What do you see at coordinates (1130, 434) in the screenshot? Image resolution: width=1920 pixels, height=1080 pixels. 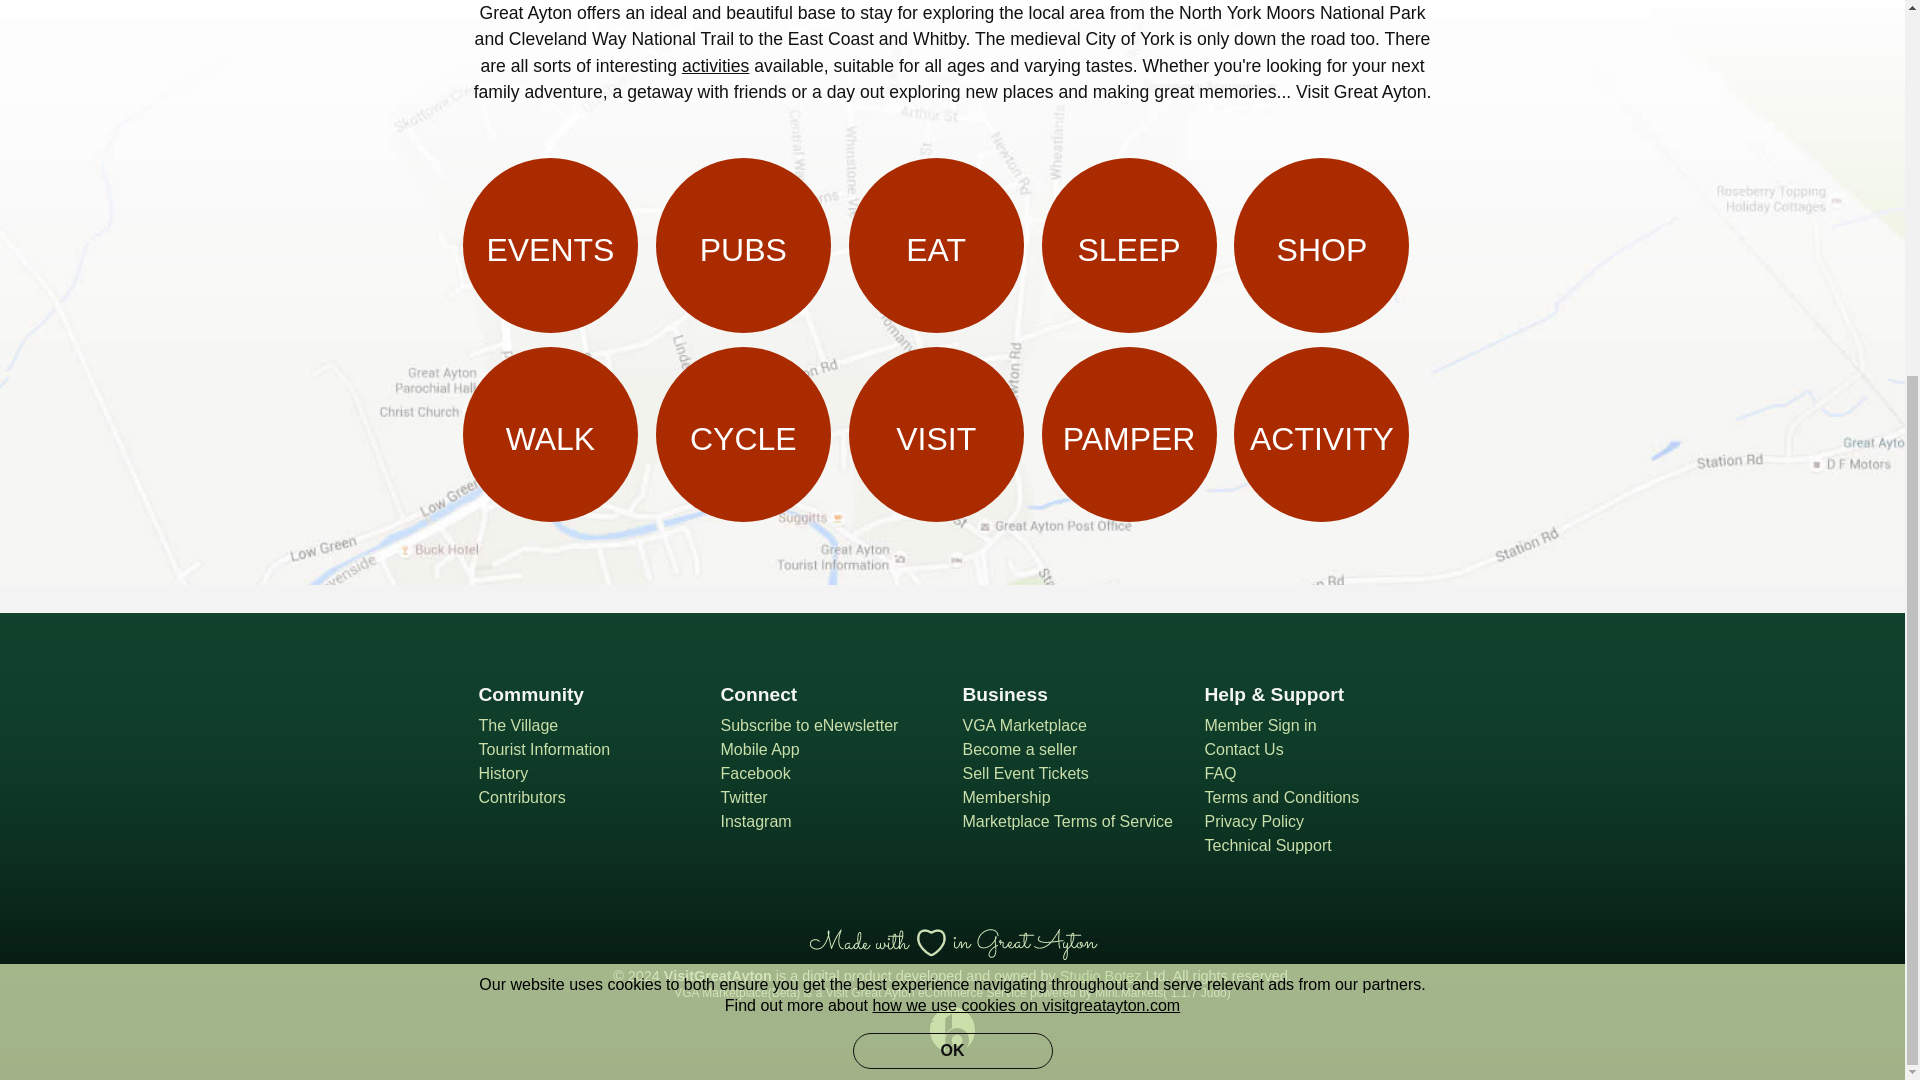 I see `PAMPER` at bounding box center [1130, 434].